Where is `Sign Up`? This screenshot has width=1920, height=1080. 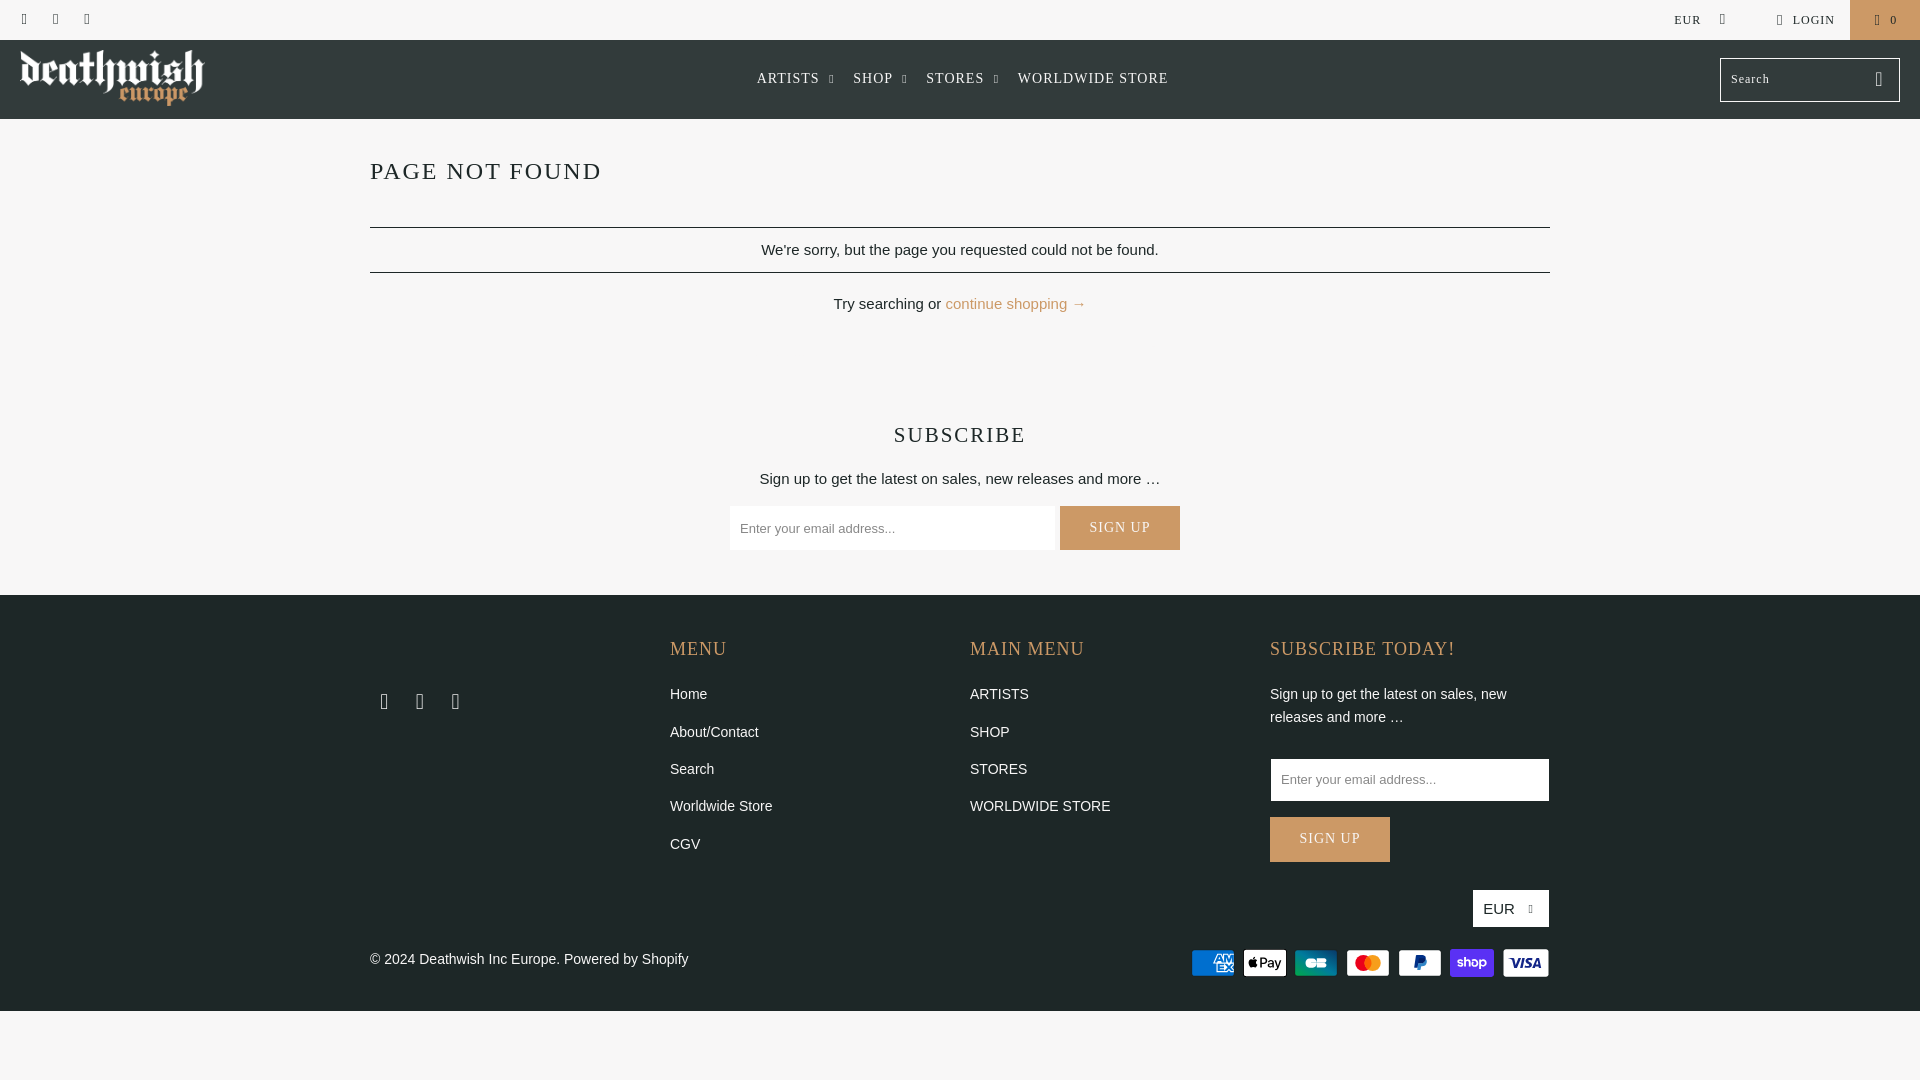 Sign Up is located at coordinates (1120, 528).